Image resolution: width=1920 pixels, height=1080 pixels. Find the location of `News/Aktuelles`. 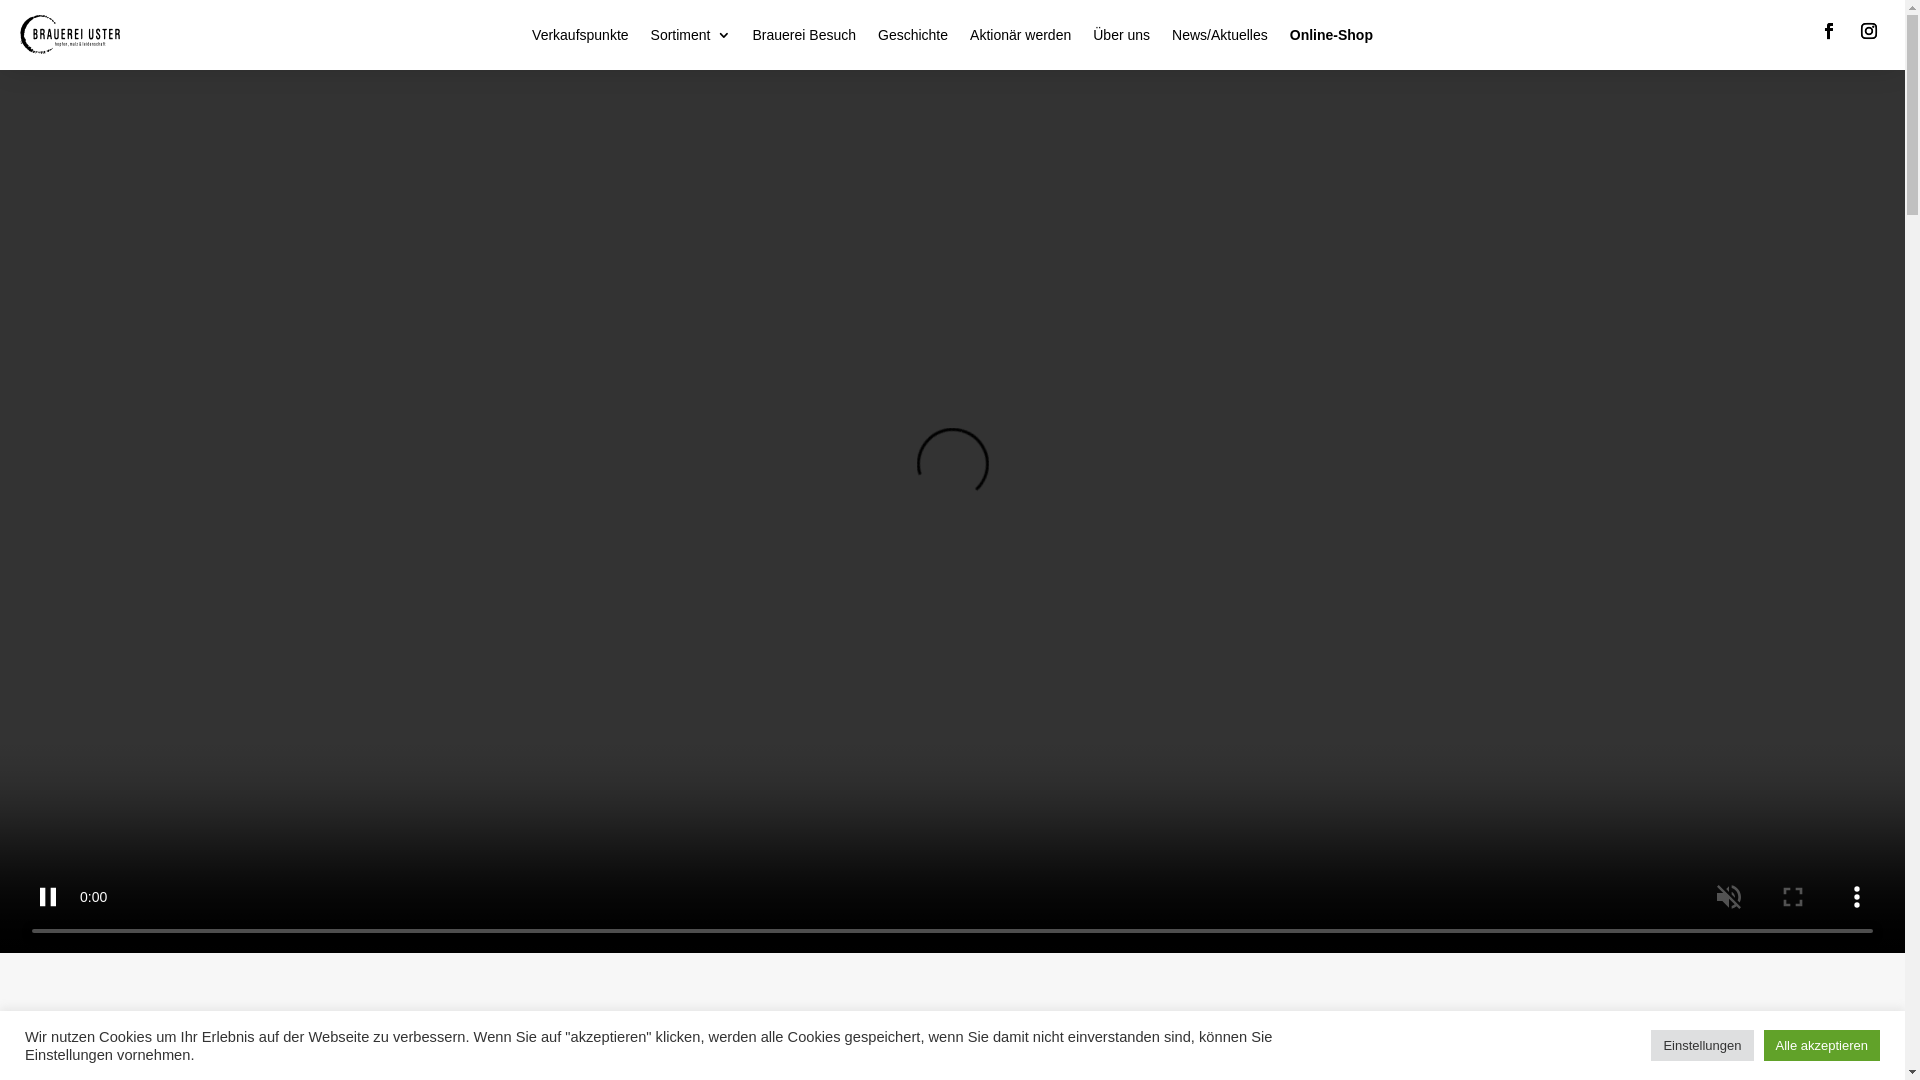

News/Aktuelles is located at coordinates (1220, 39).